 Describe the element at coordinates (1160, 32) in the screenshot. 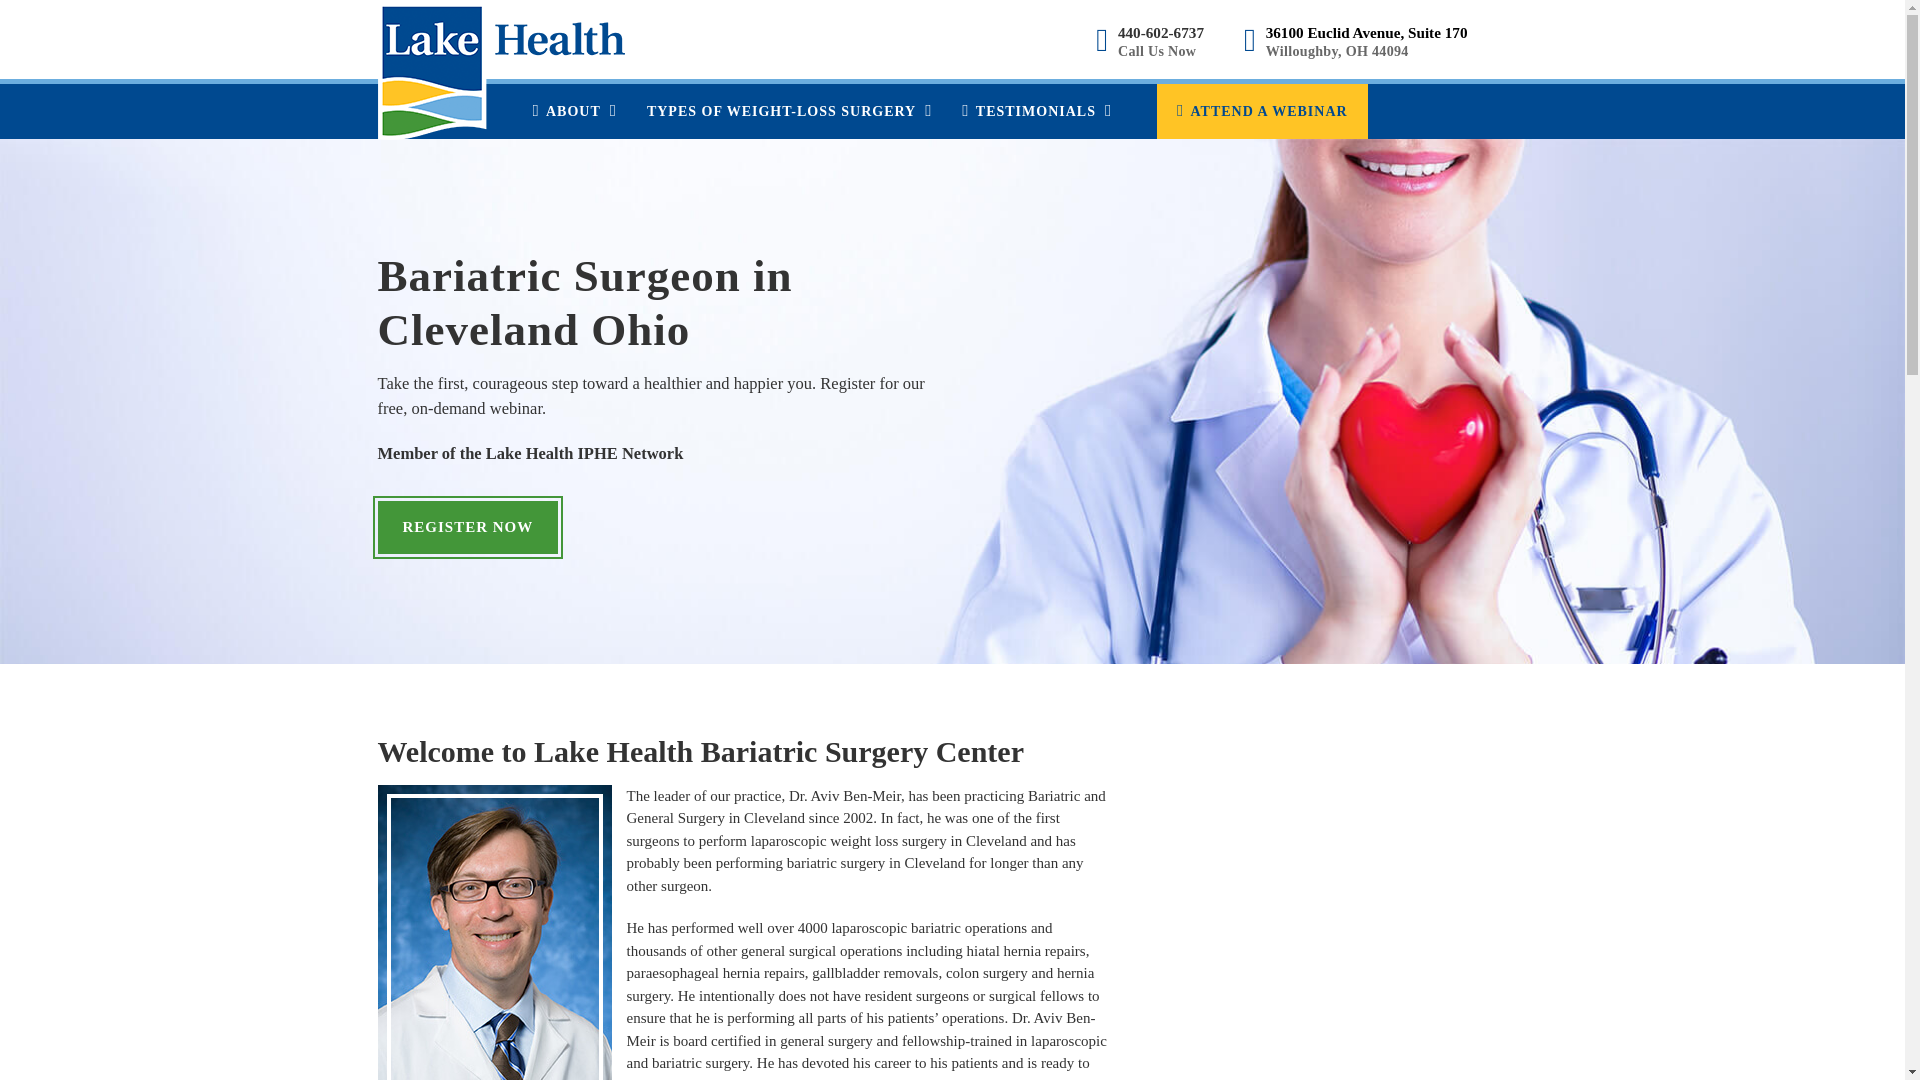

I see `440-602-6737` at that location.